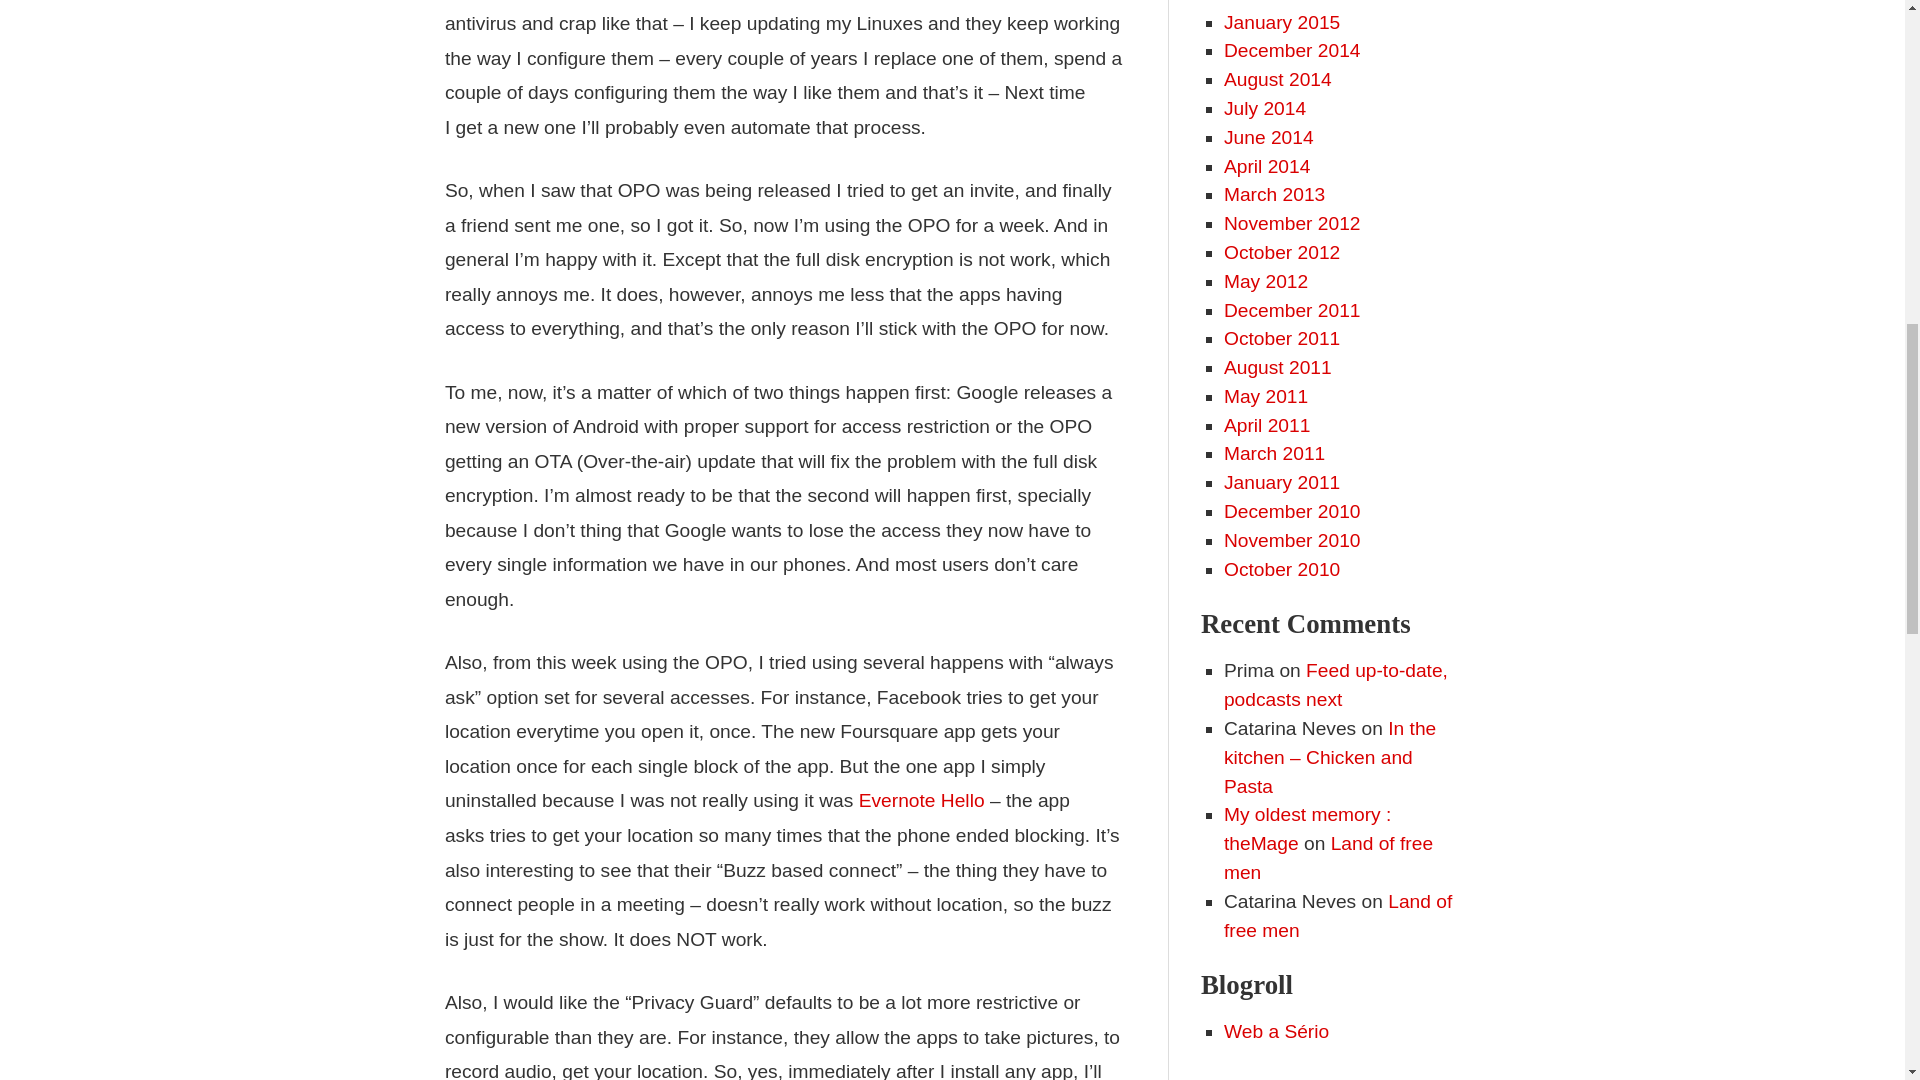 The image size is (1920, 1080). Describe the element at coordinates (1274, 2) in the screenshot. I see `March 2015` at that location.